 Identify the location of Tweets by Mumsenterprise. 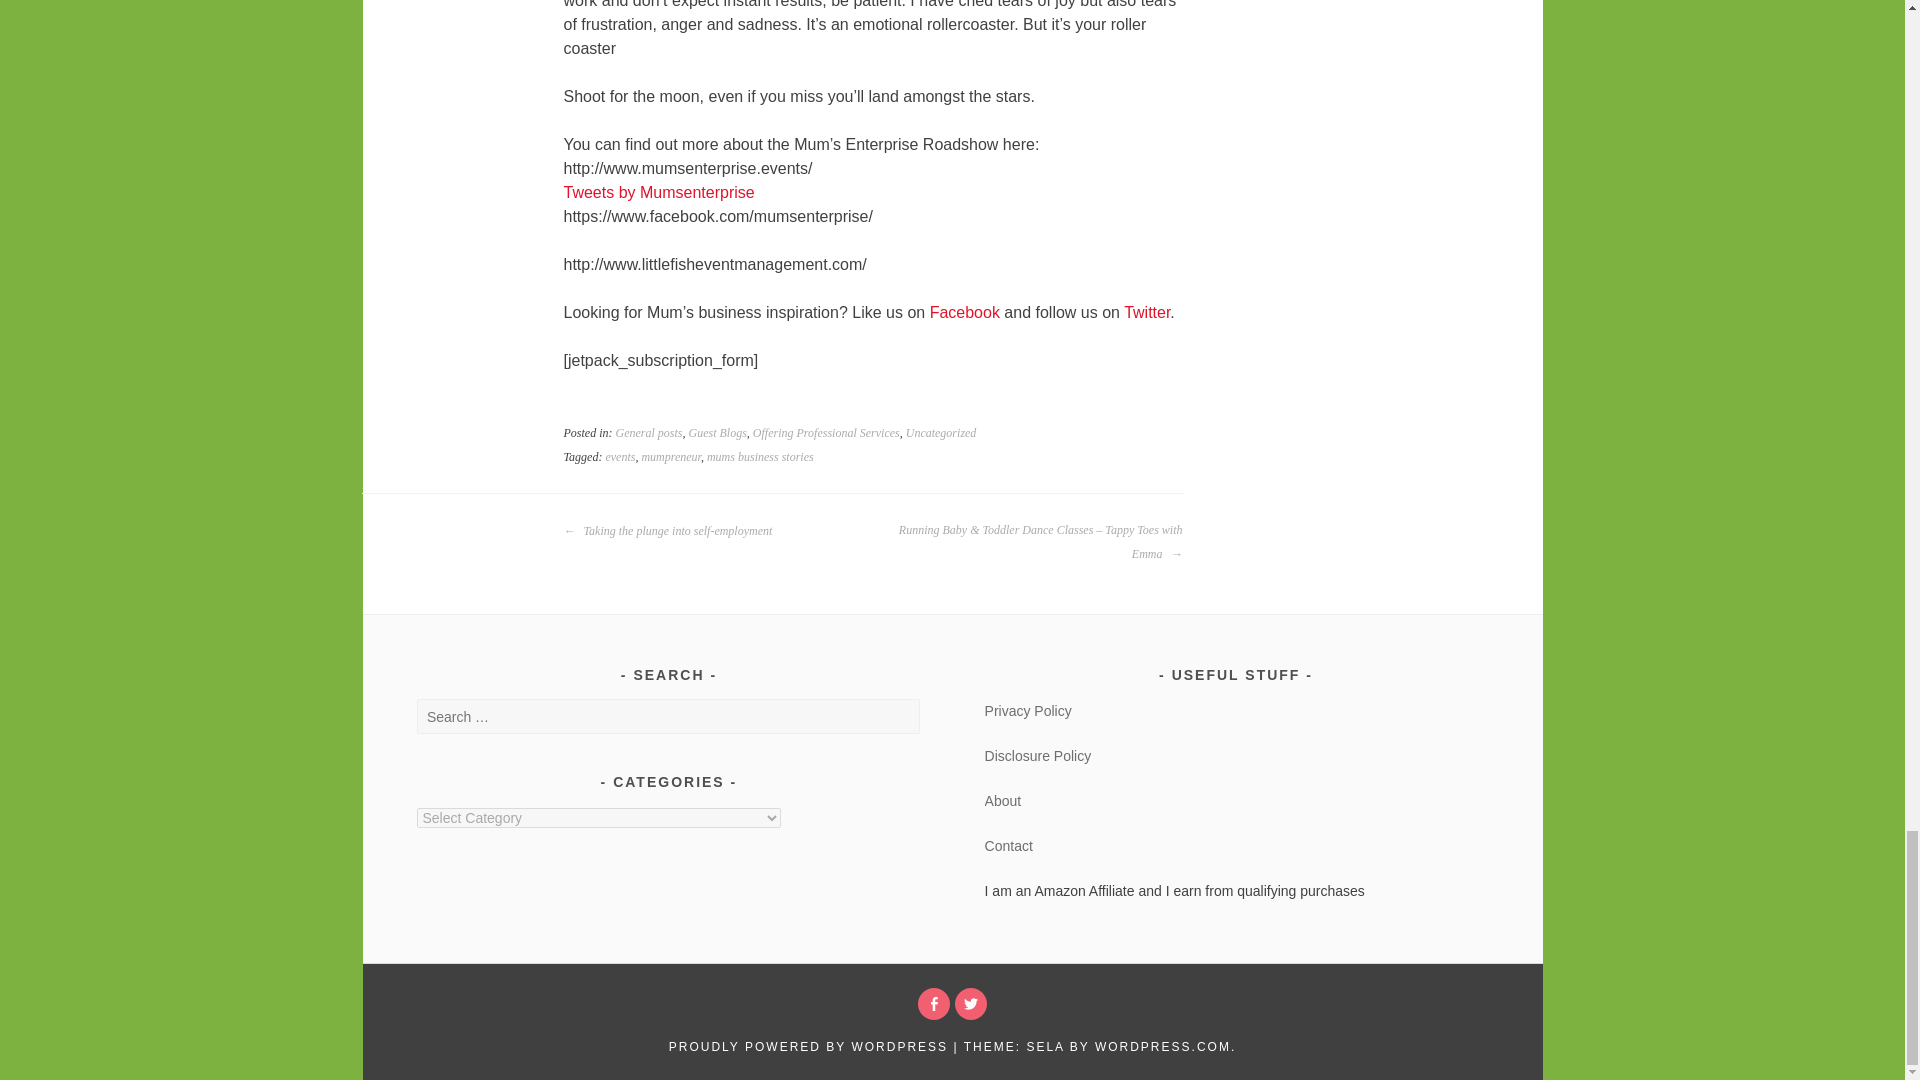
(659, 192).